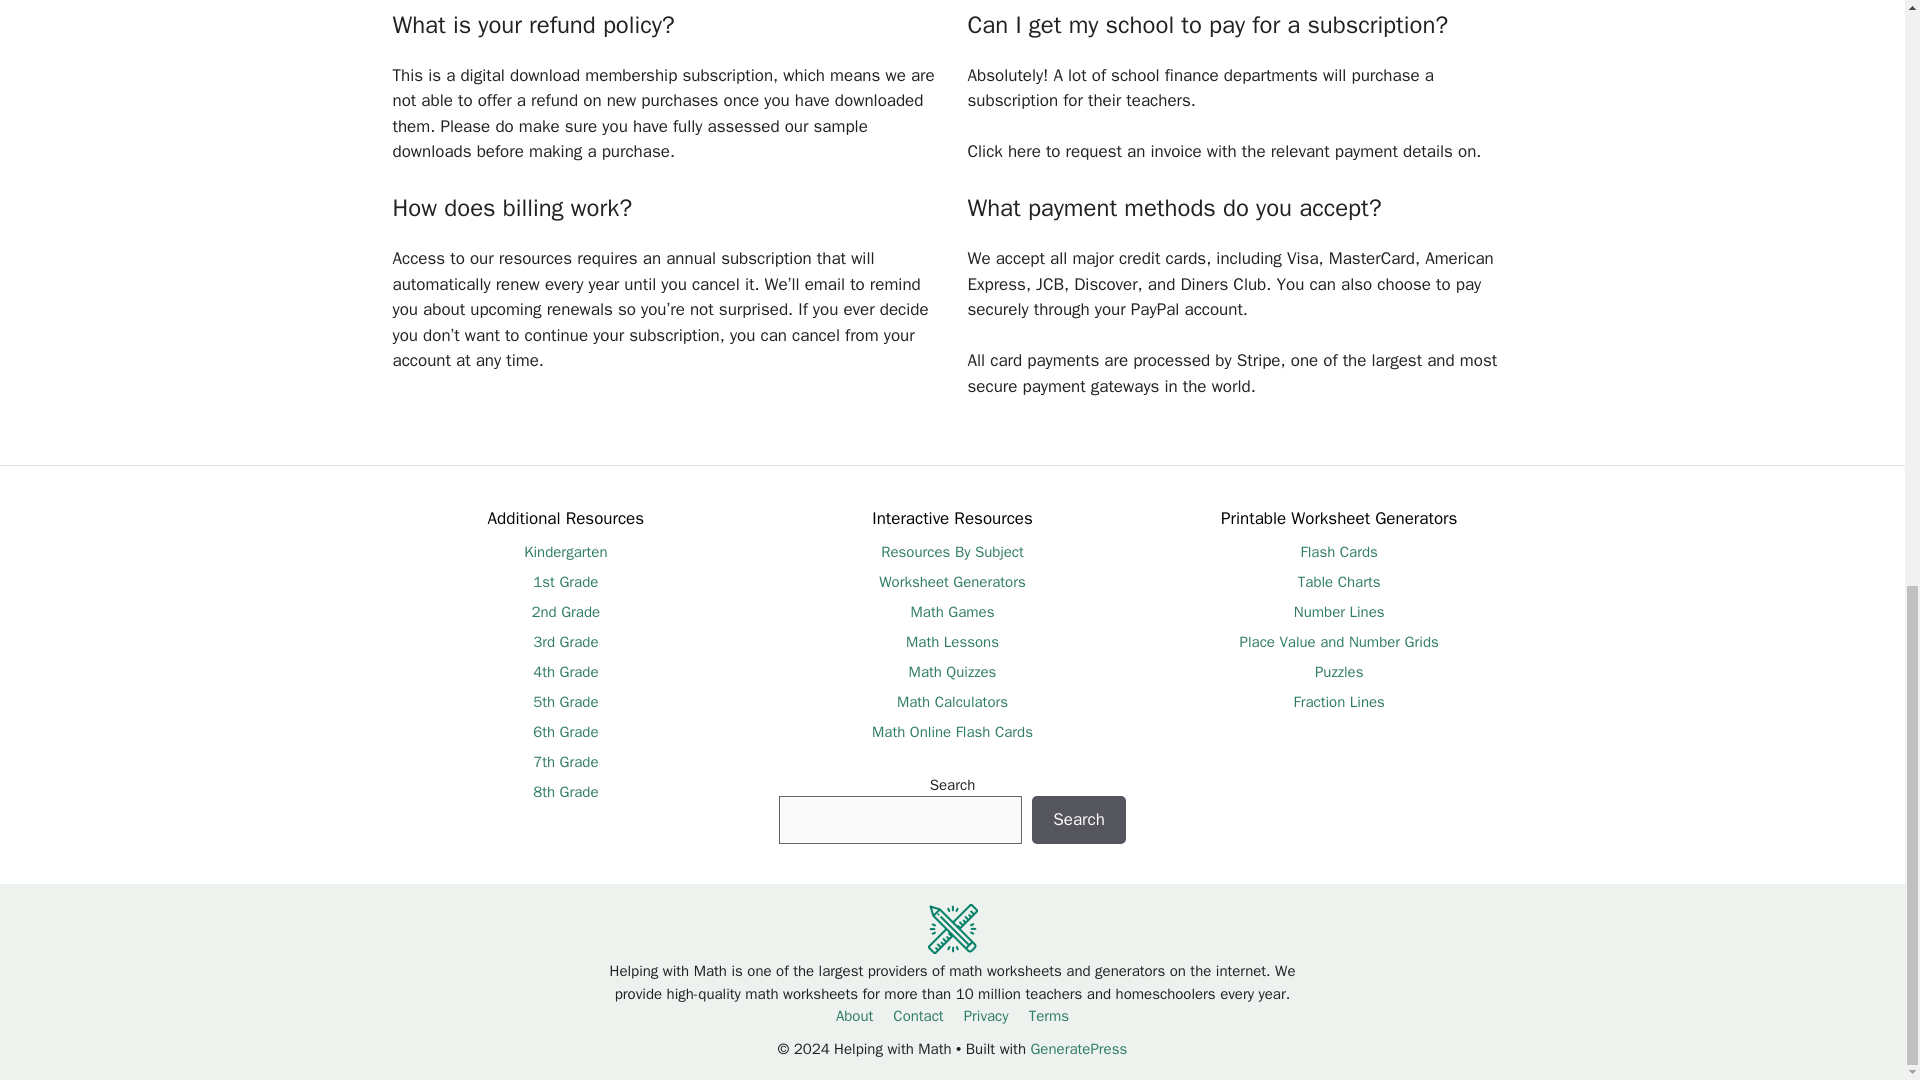 Image resolution: width=1920 pixels, height=1080 pixels. Describe the element at coordinates (1078, 1049) in the screenshot. I see `GeneratePress` at that location.